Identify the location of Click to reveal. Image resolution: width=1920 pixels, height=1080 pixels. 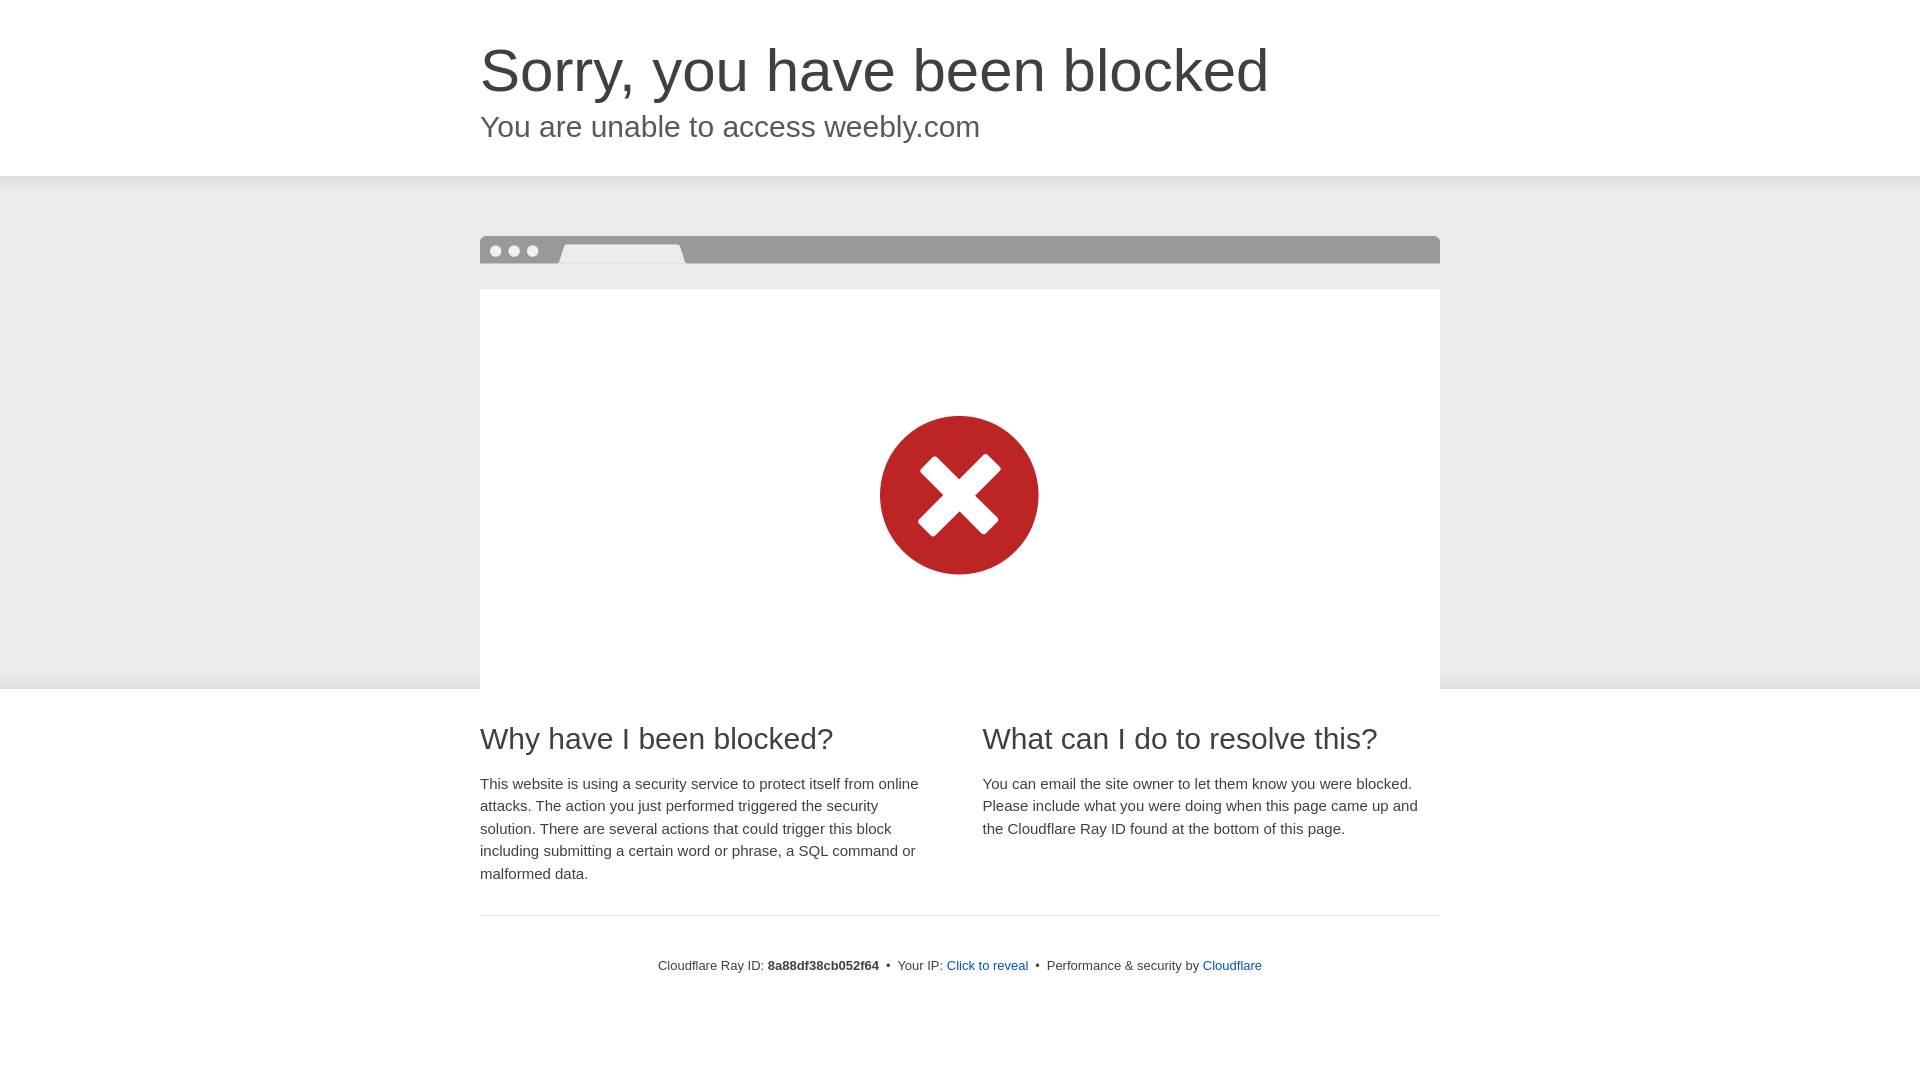
(988, 966).